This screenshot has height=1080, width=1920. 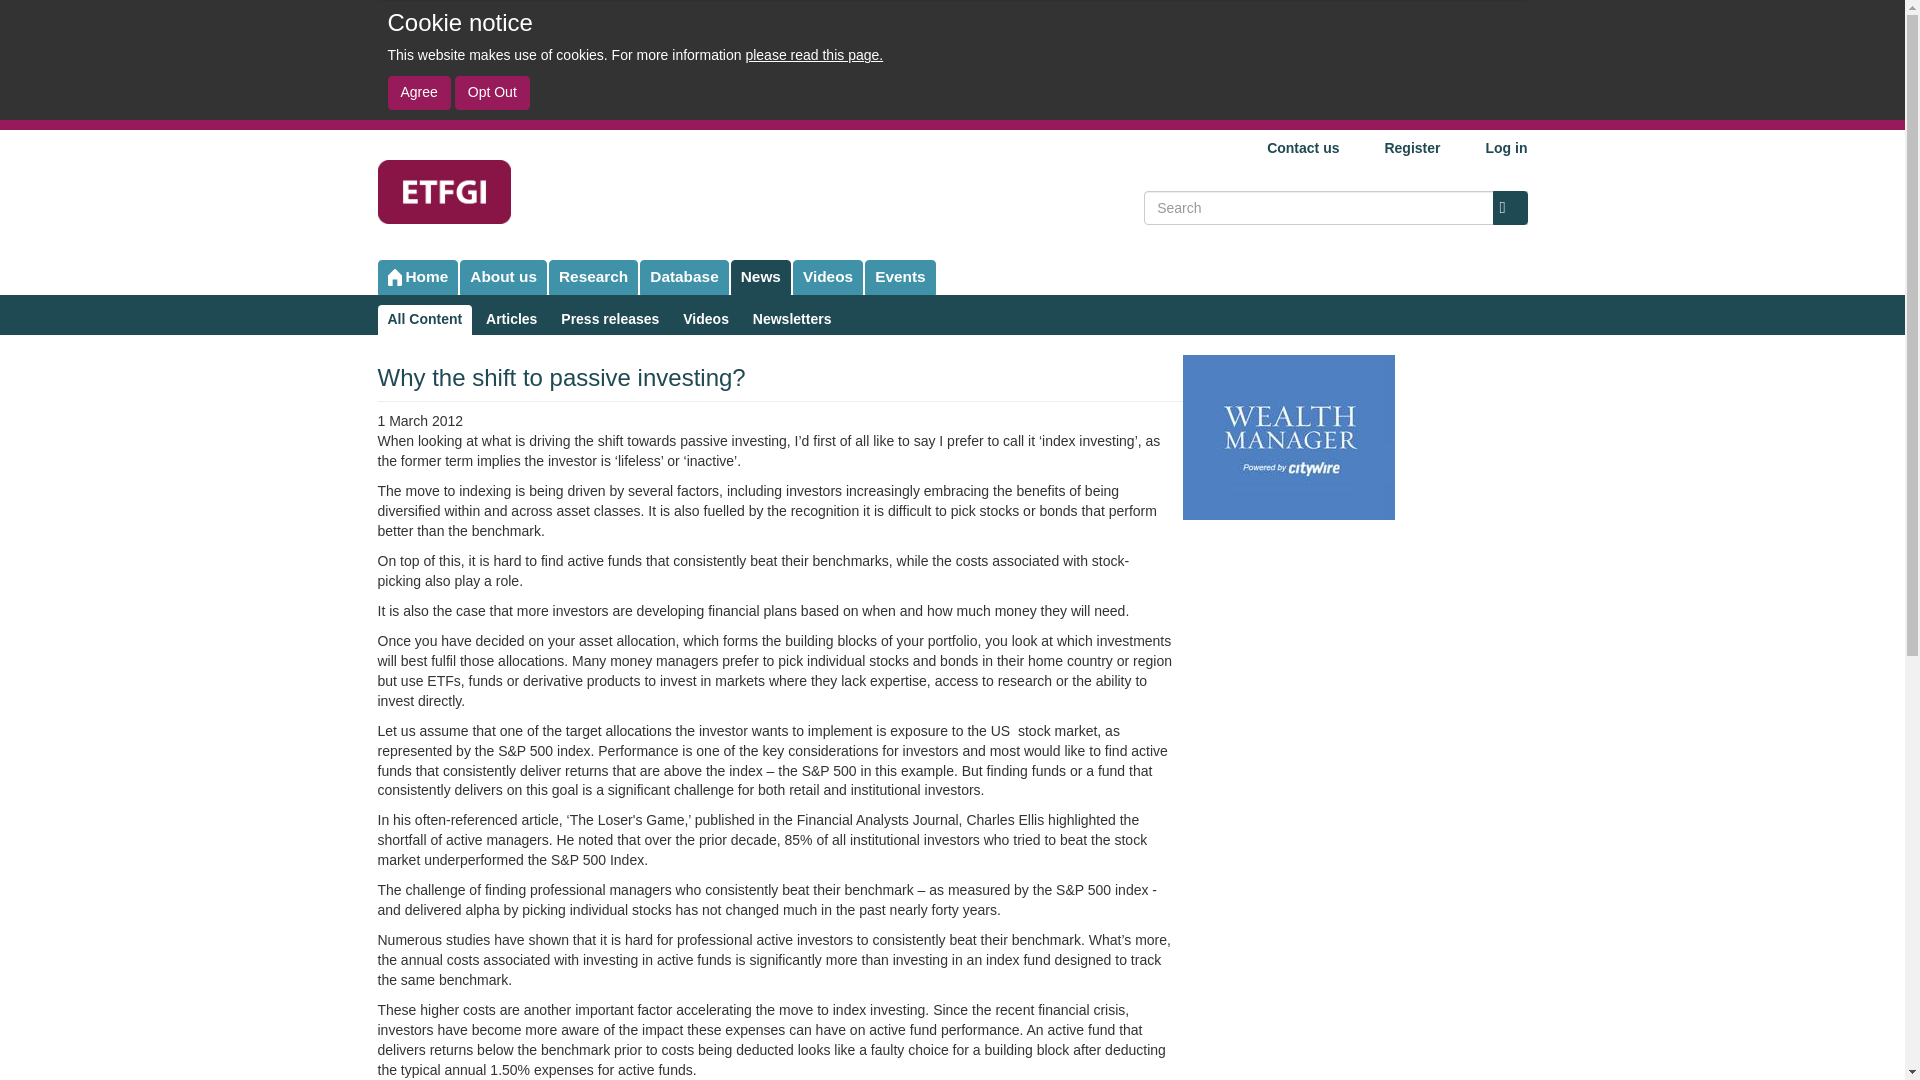 I want to click on please read this page., so click(x=814, y=54).